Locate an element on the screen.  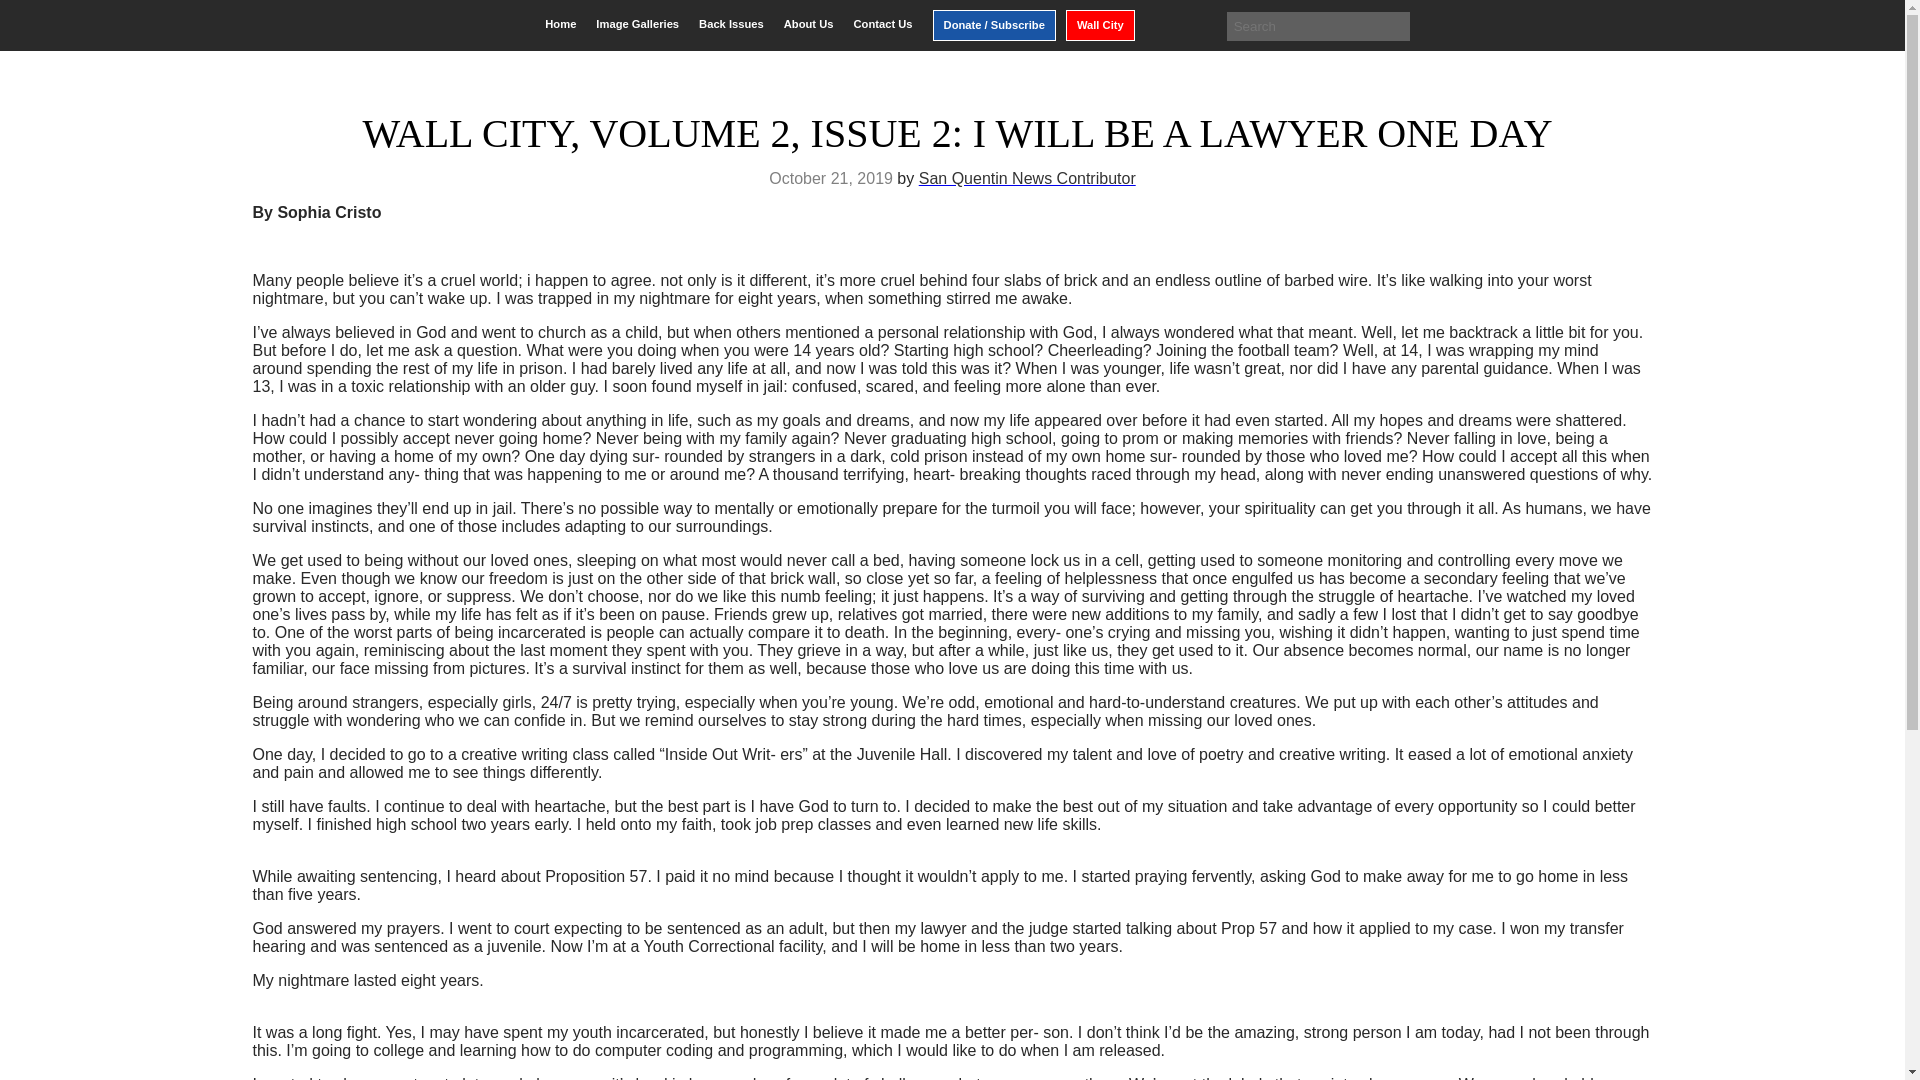
Contact Us is located at coordinates (882, 24).